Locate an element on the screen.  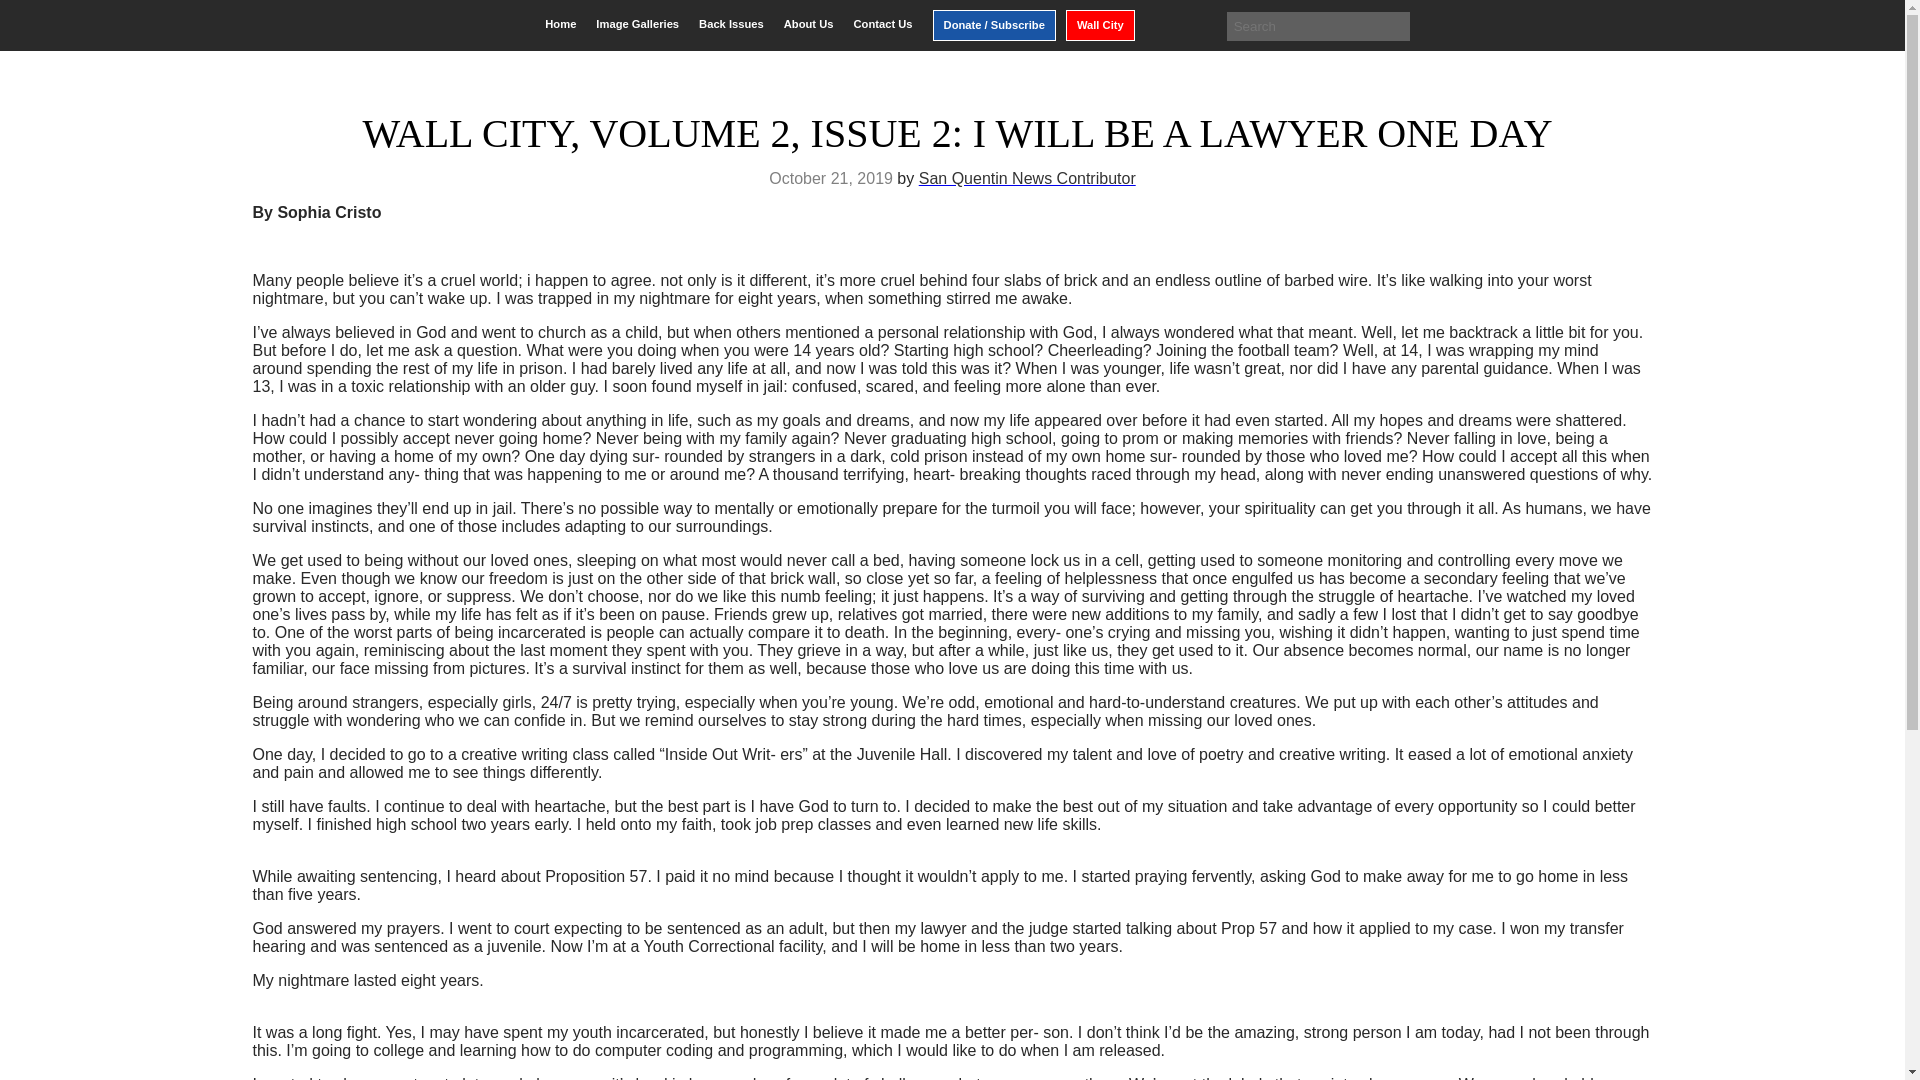
Contact Us is located at coordinates (882, 24).